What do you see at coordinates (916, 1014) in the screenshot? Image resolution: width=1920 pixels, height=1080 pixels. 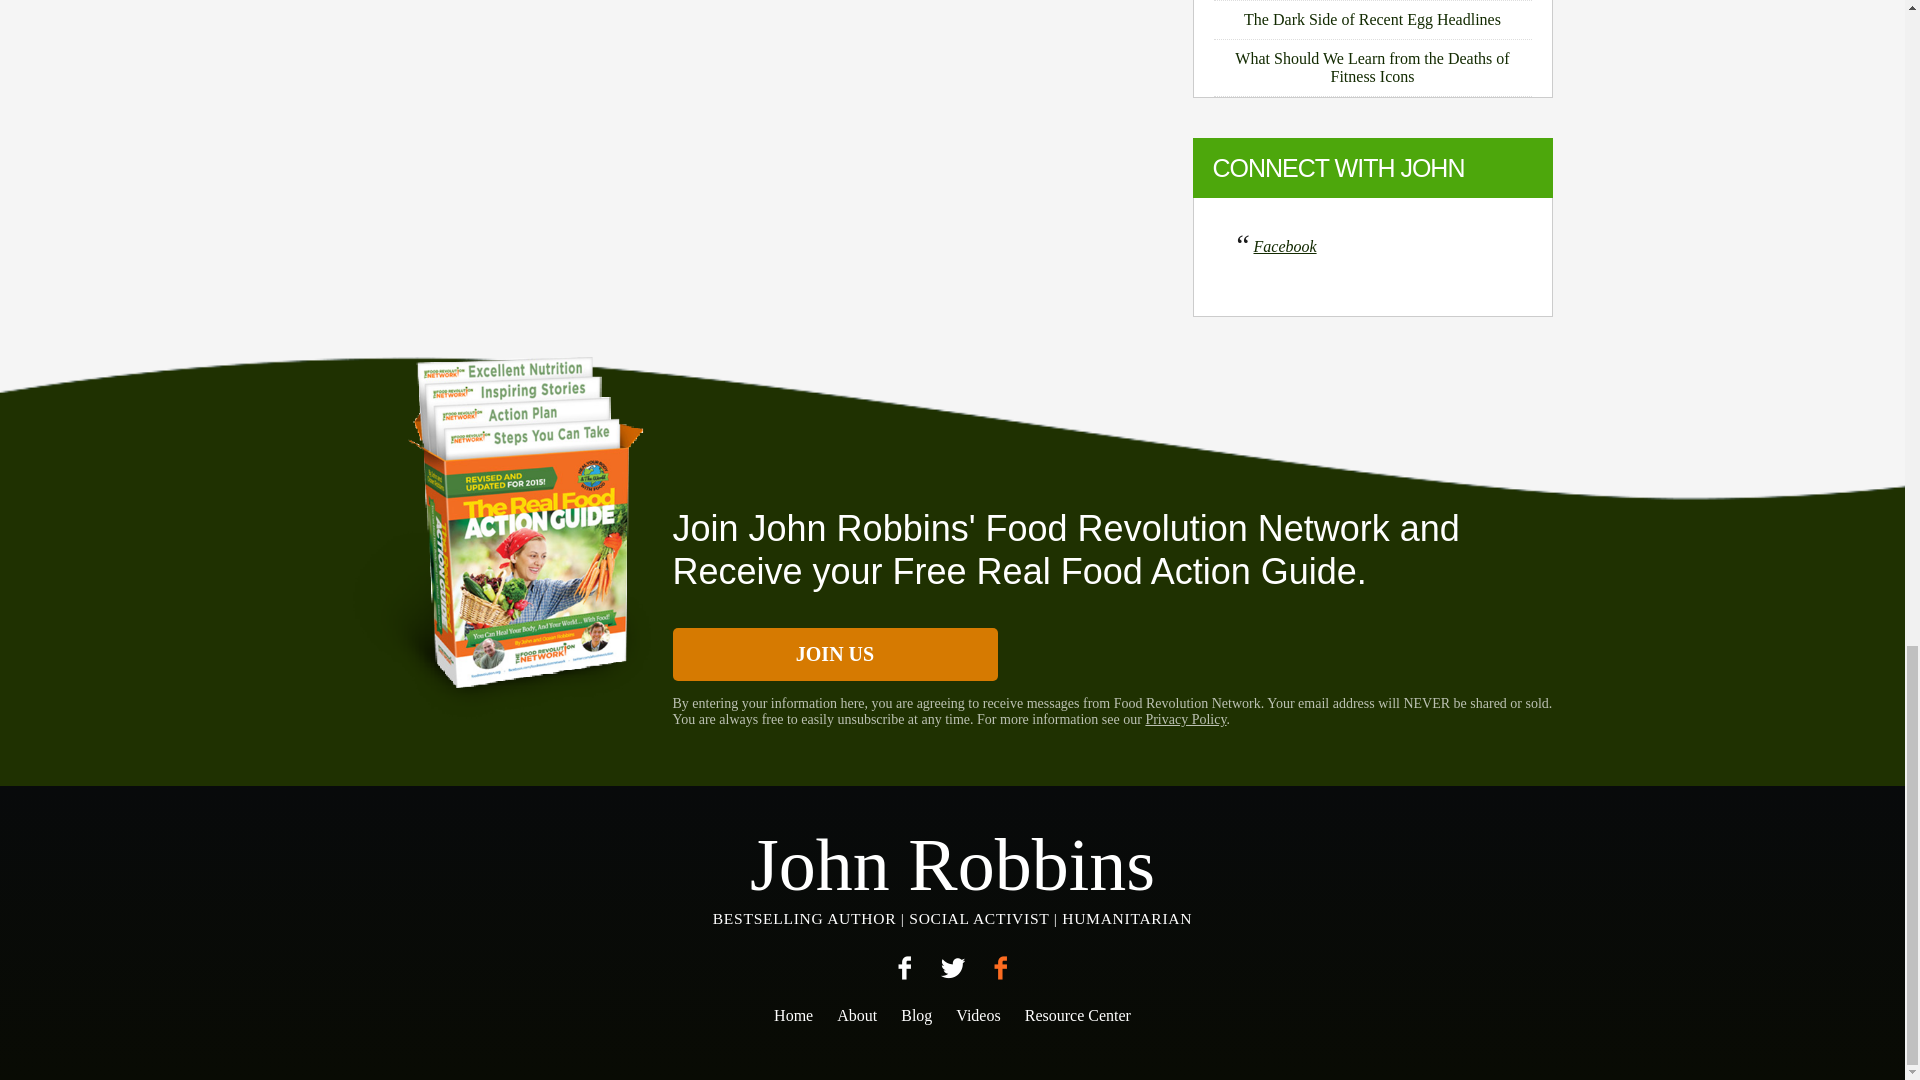 I see `Blog` at bounding box center [916, 1014].